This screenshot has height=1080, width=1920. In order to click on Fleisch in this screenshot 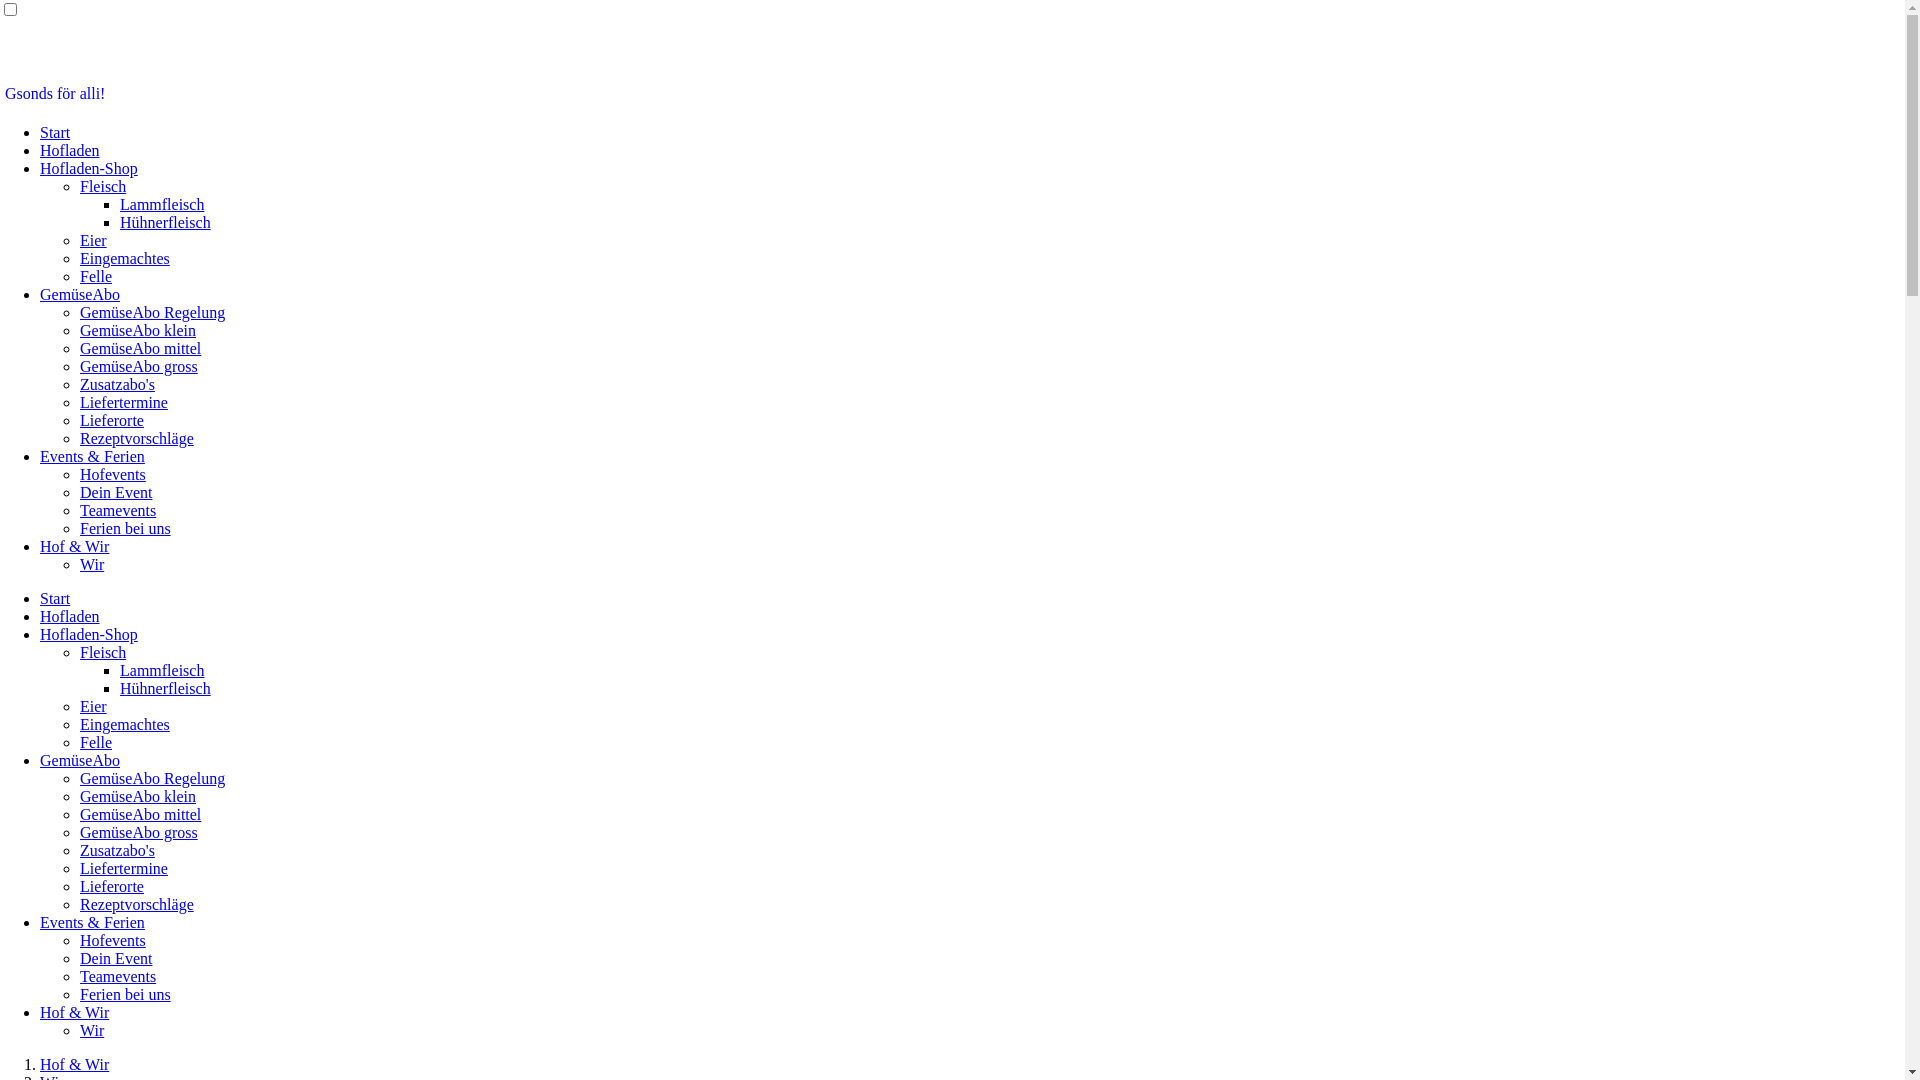, I will do `click(103, 652)`.